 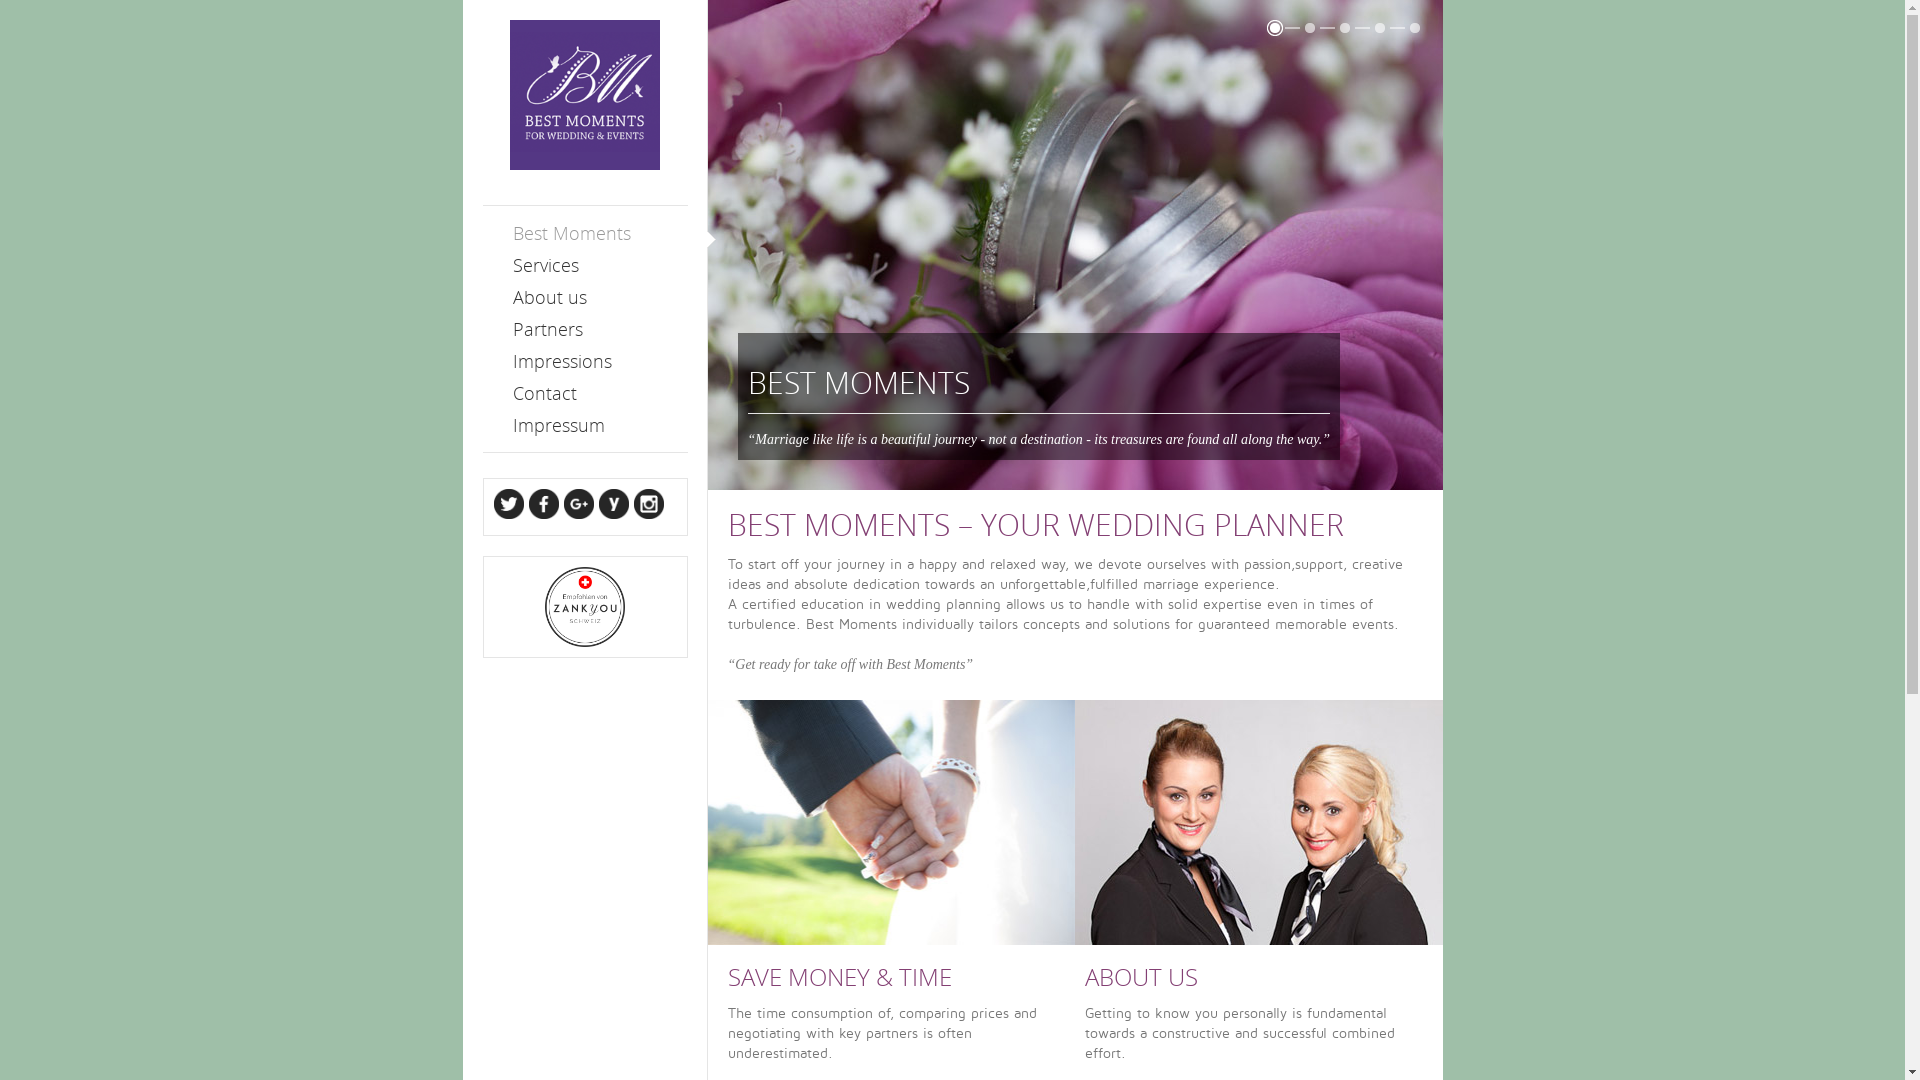 What do you see at coordinates (600, 297) in the screenshot?
I see `About us` at bounding box center [600, 297].